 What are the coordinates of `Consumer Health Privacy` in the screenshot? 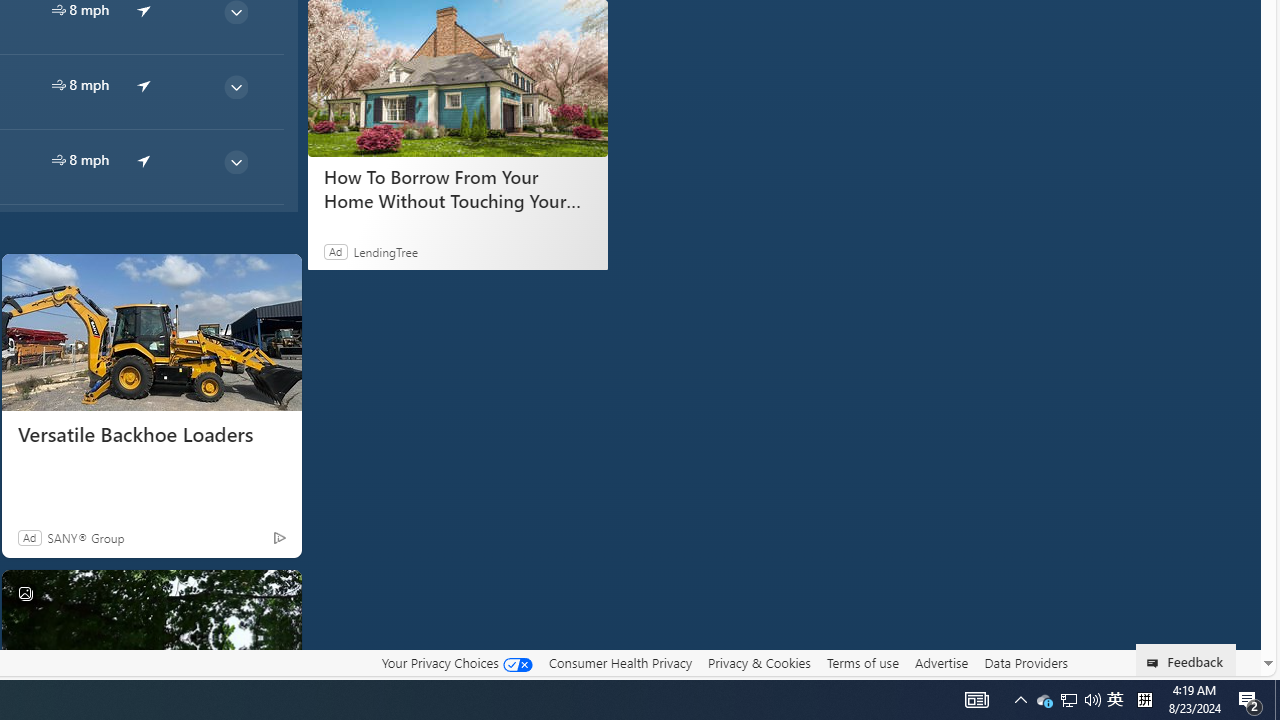 It's located at (620, 662).